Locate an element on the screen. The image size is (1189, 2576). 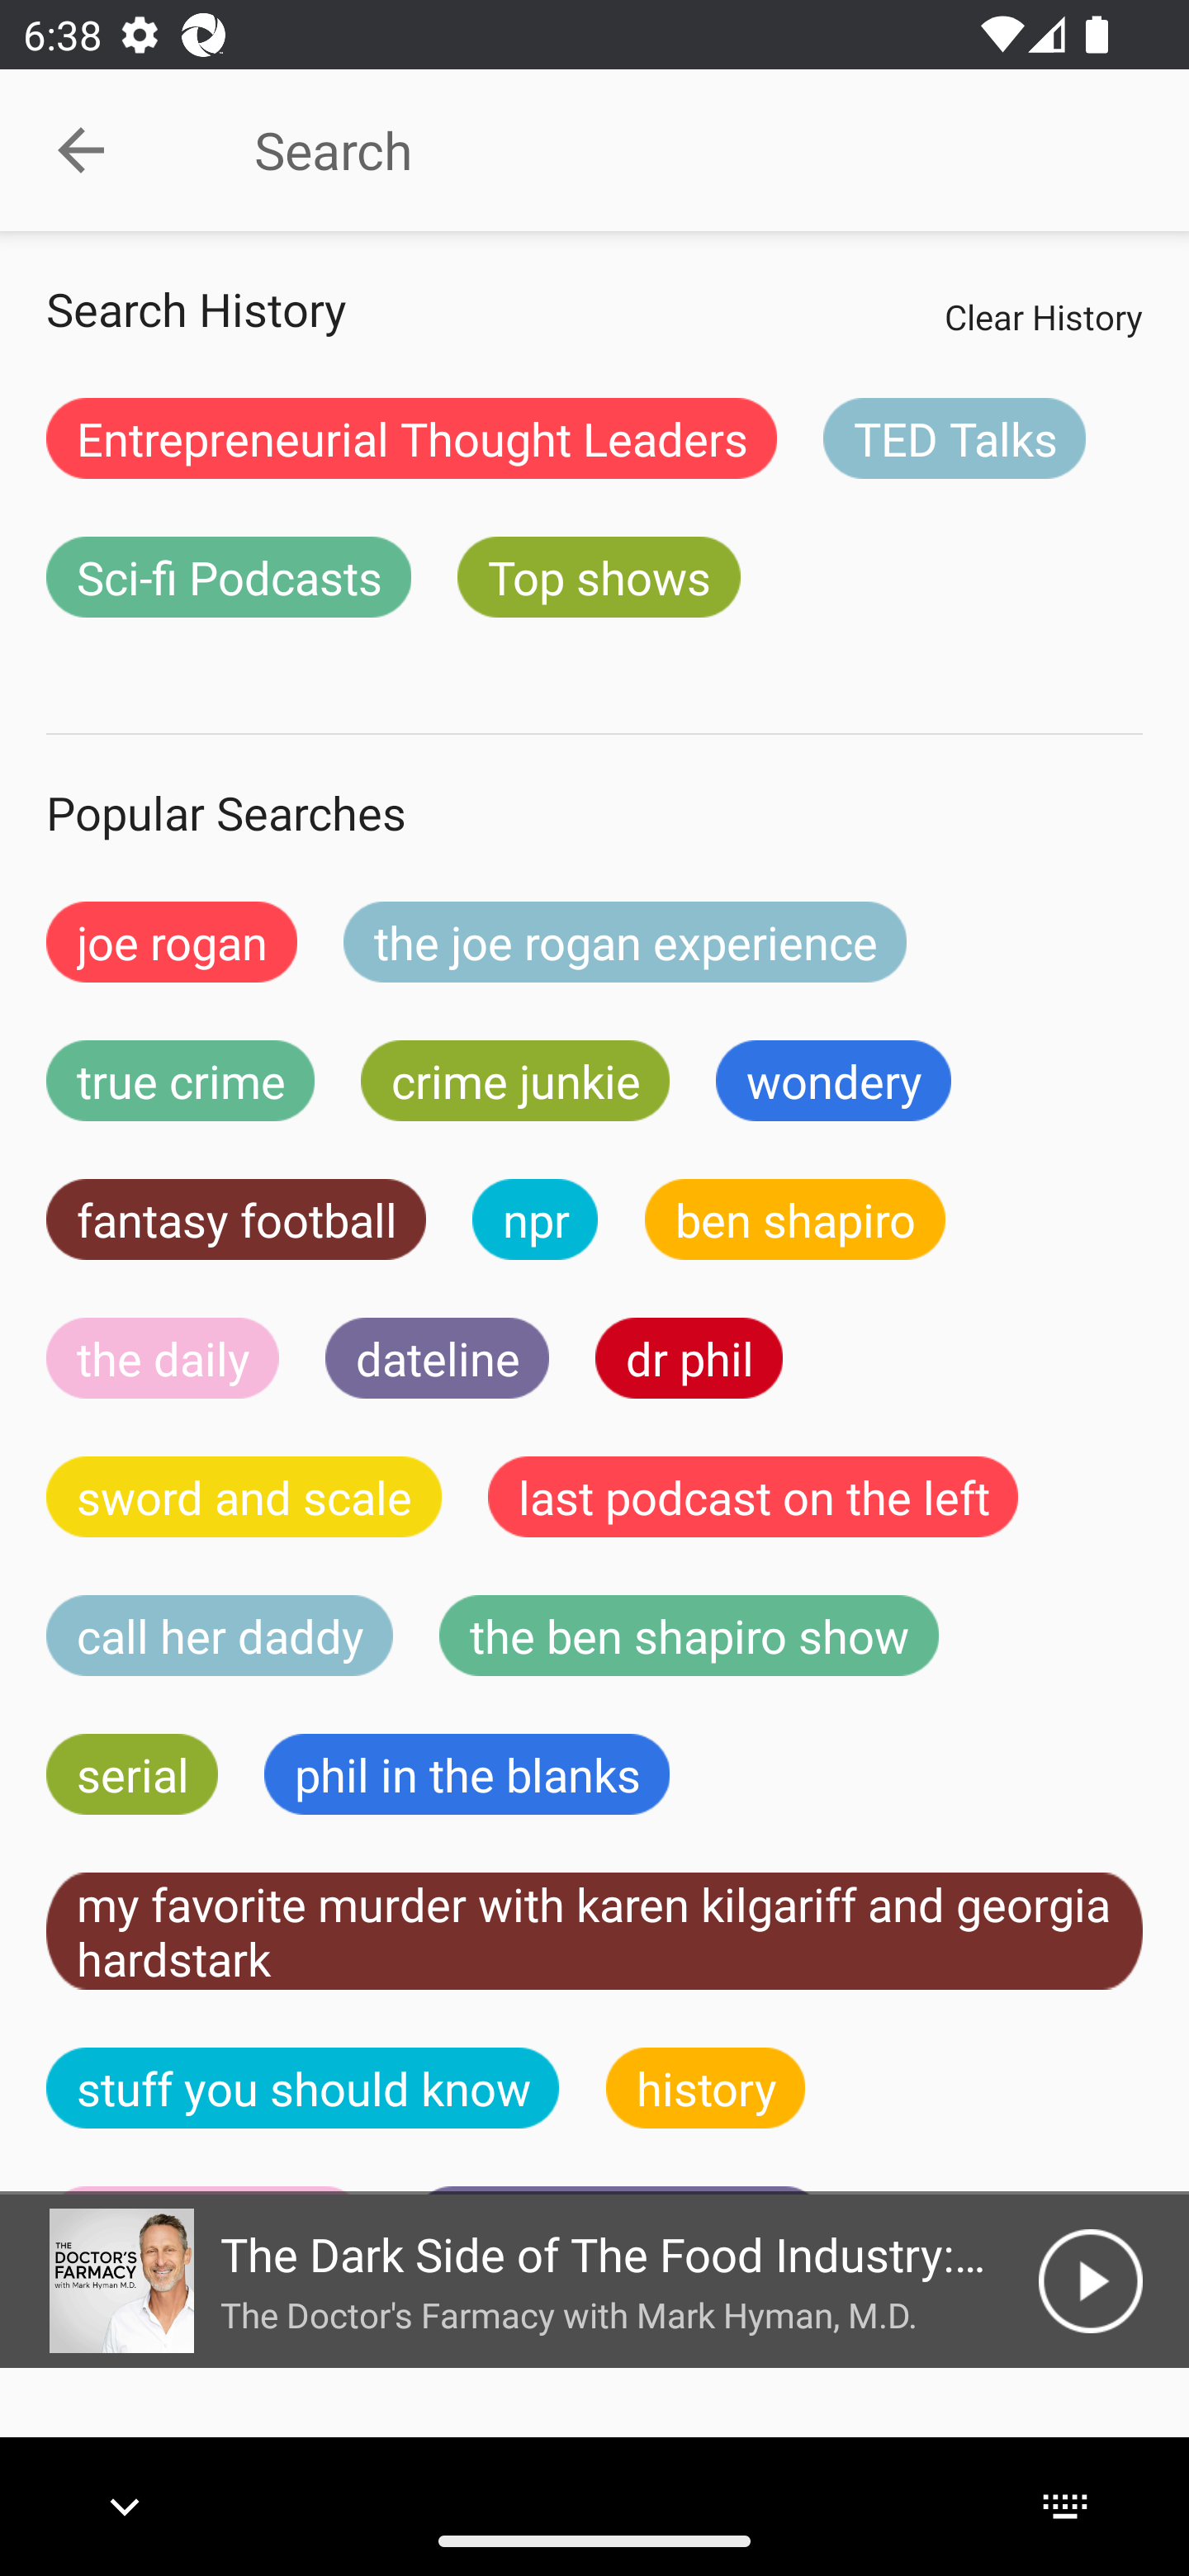
true crime is located at coordinates (180, 1080).